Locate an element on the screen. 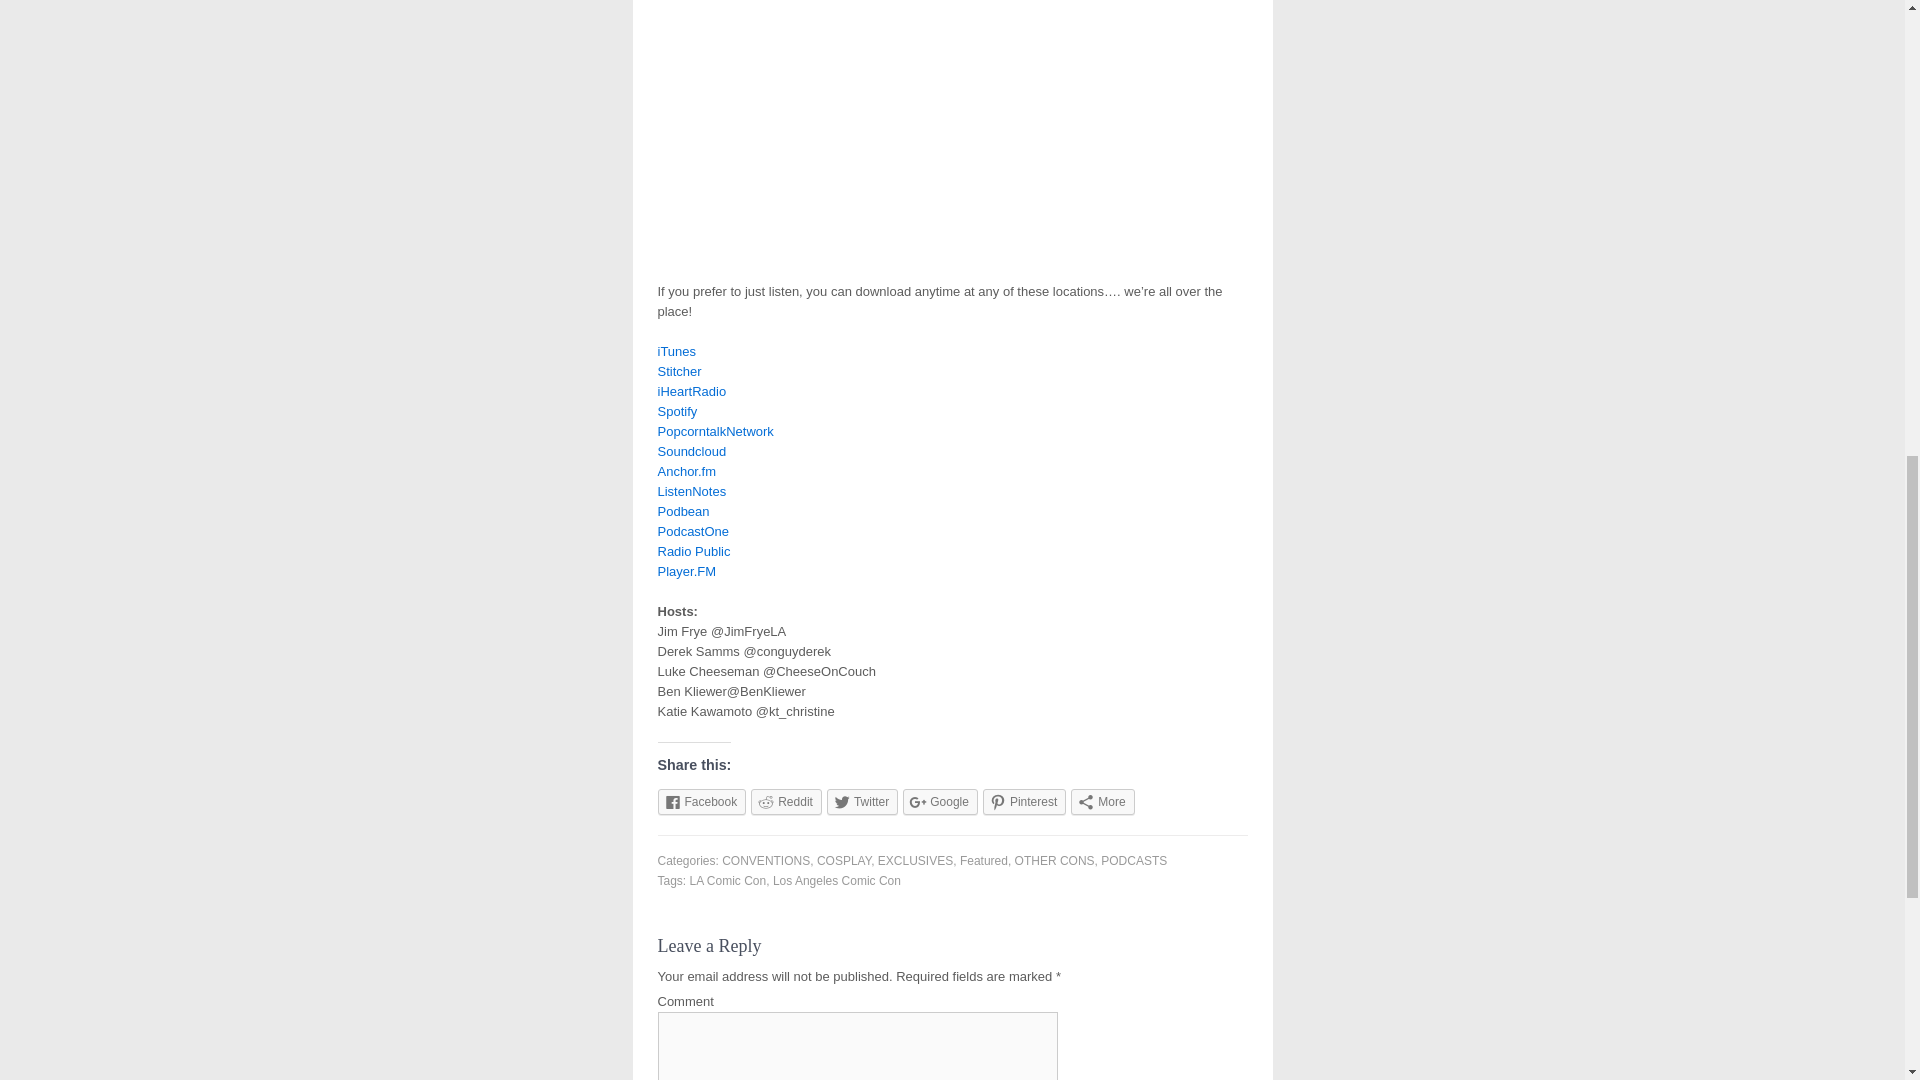 The width and height of the screenshot is (1920, 1080). Player.FM is located at coordinates (687, 570).